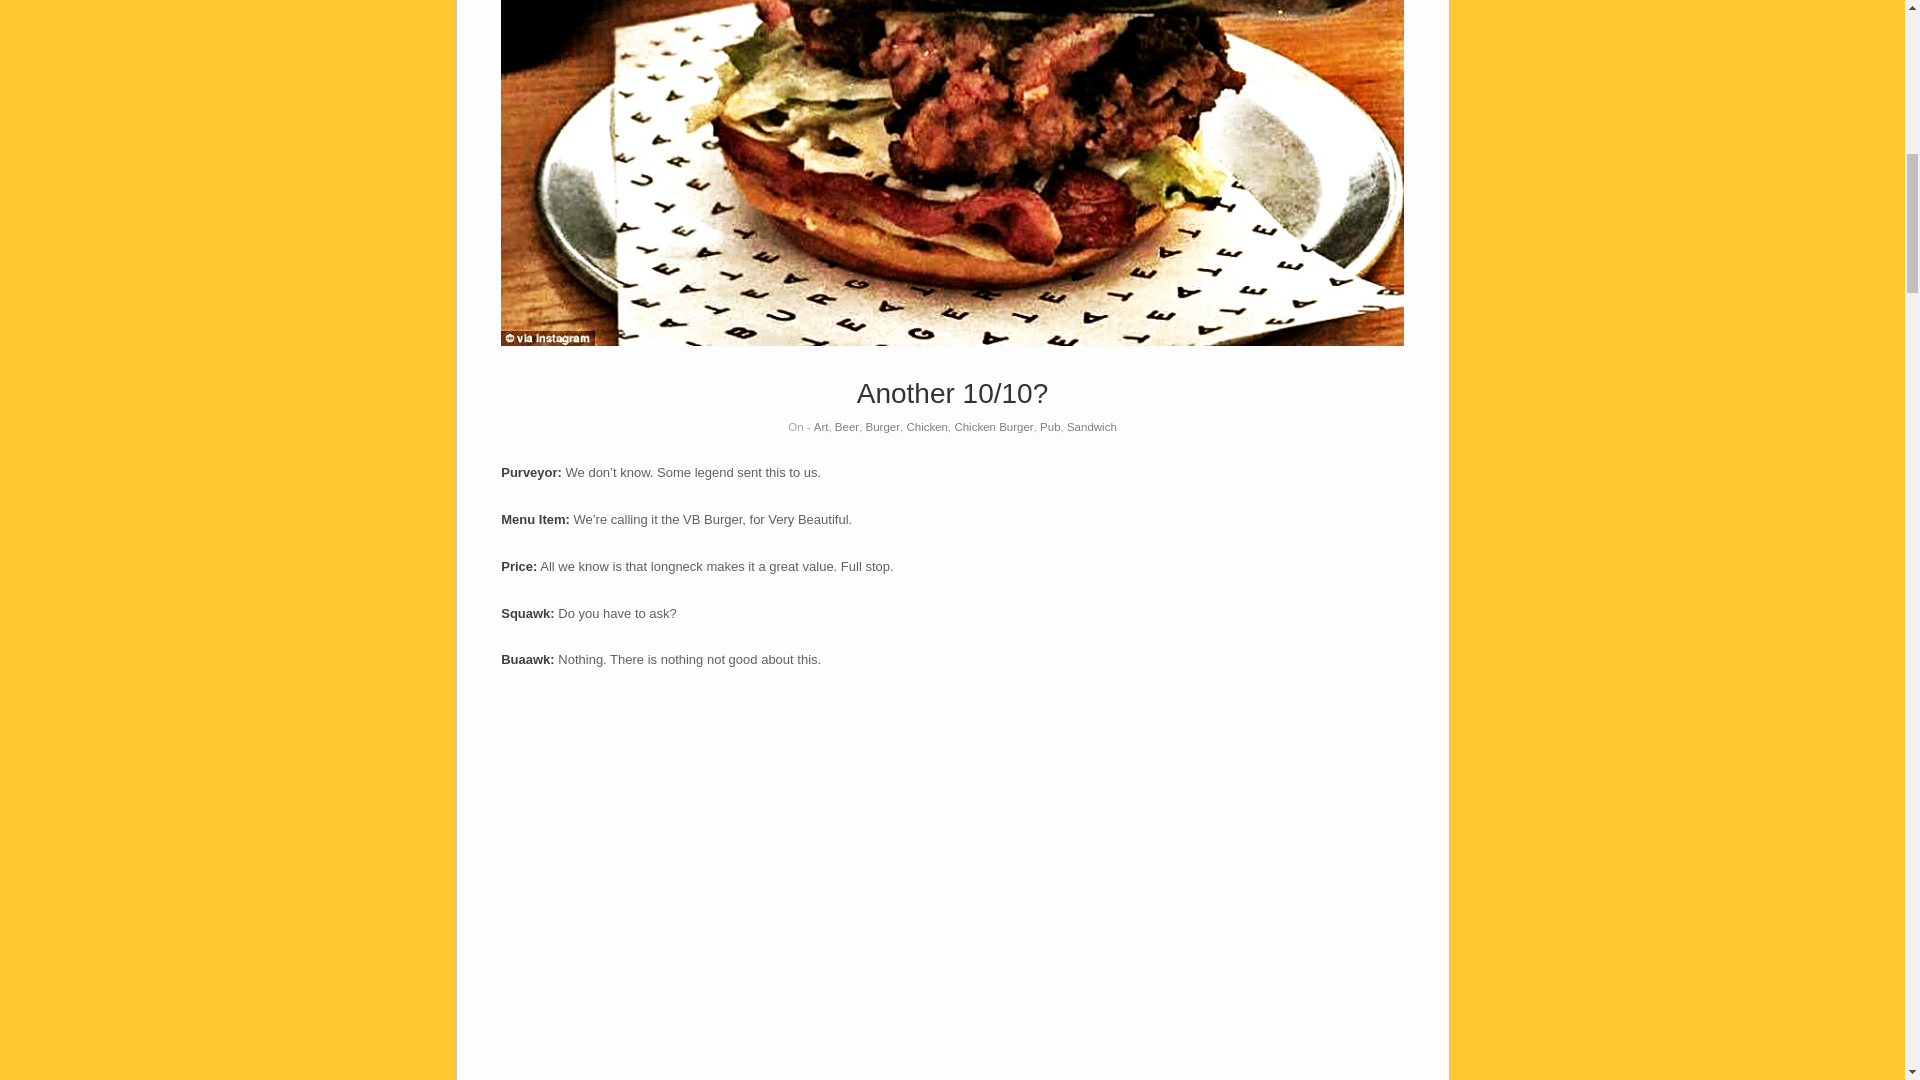 This screenshot has height=1080, width=1920. I want to click on Pub, so click(1050, 427).